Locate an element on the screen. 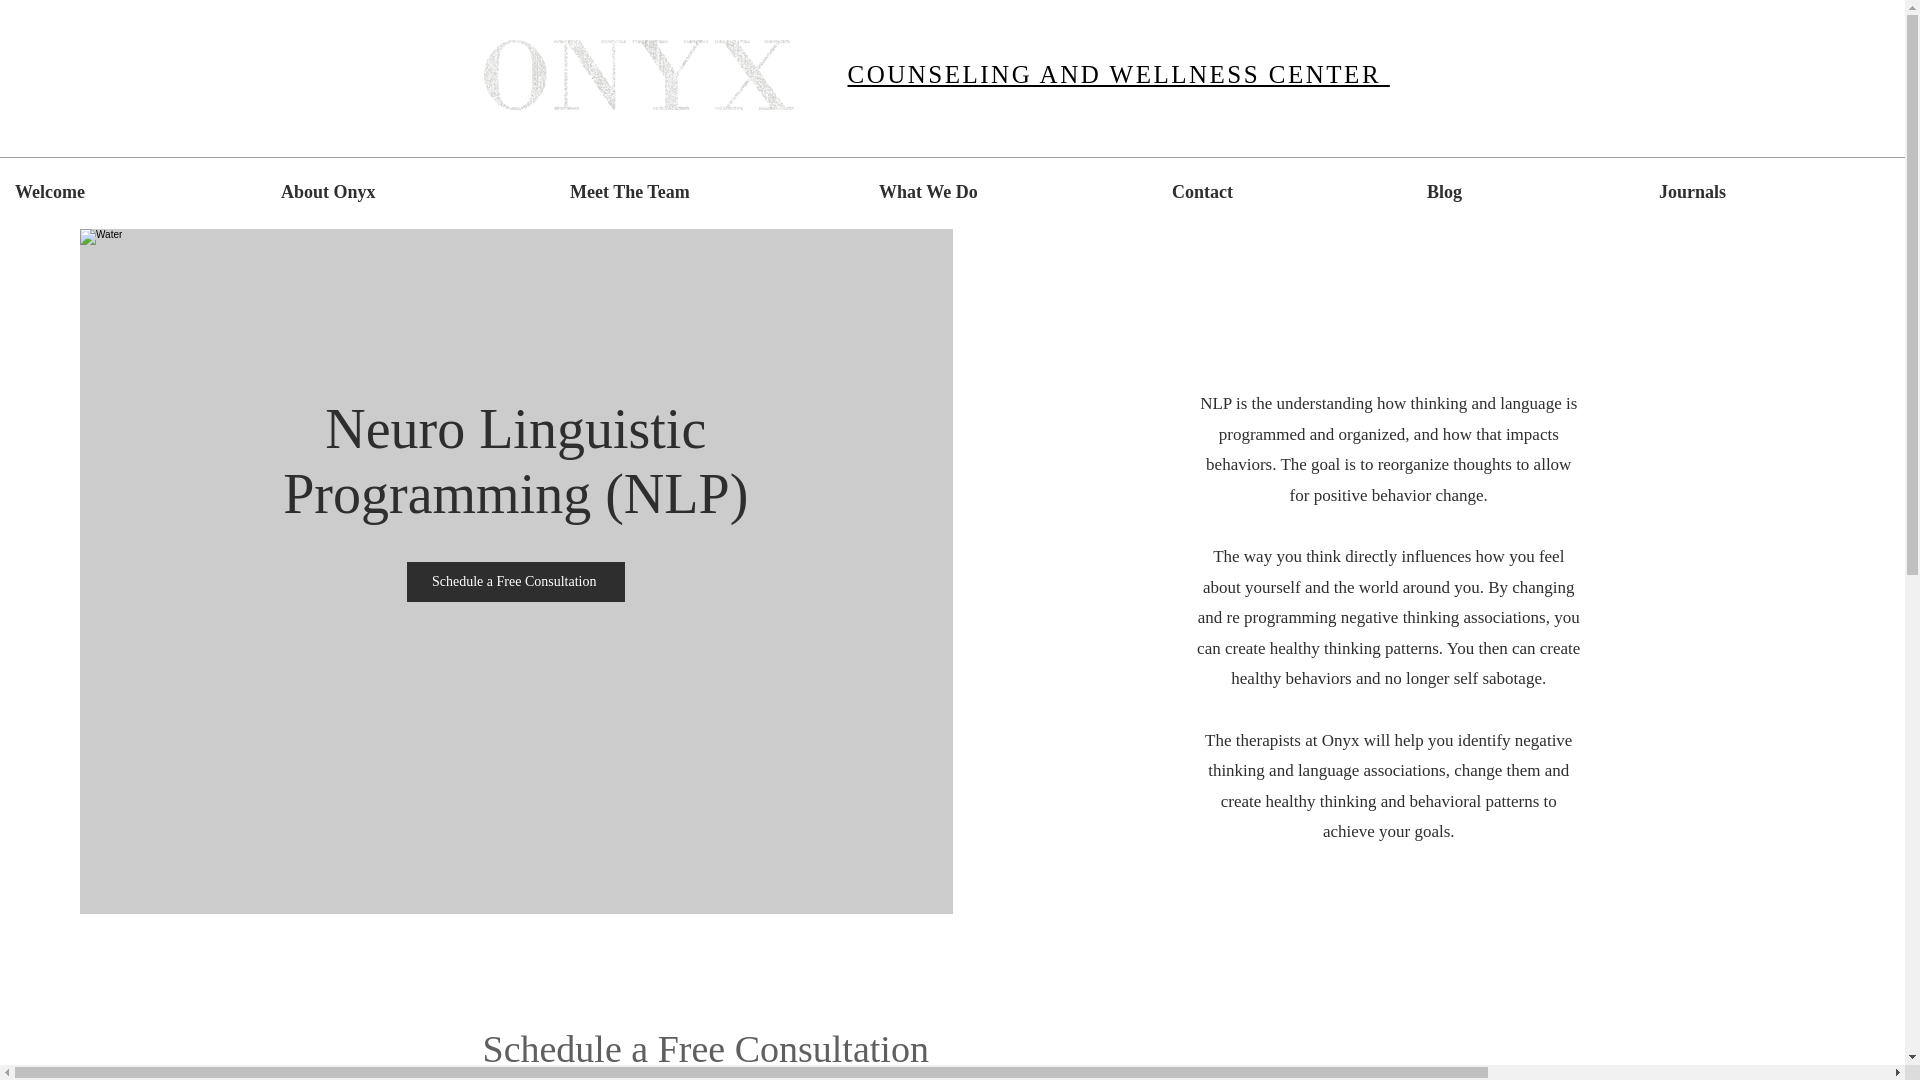 The height and width of the screenshot is (1080, 1920). Meet The Team is located at coordinates (709, 192).